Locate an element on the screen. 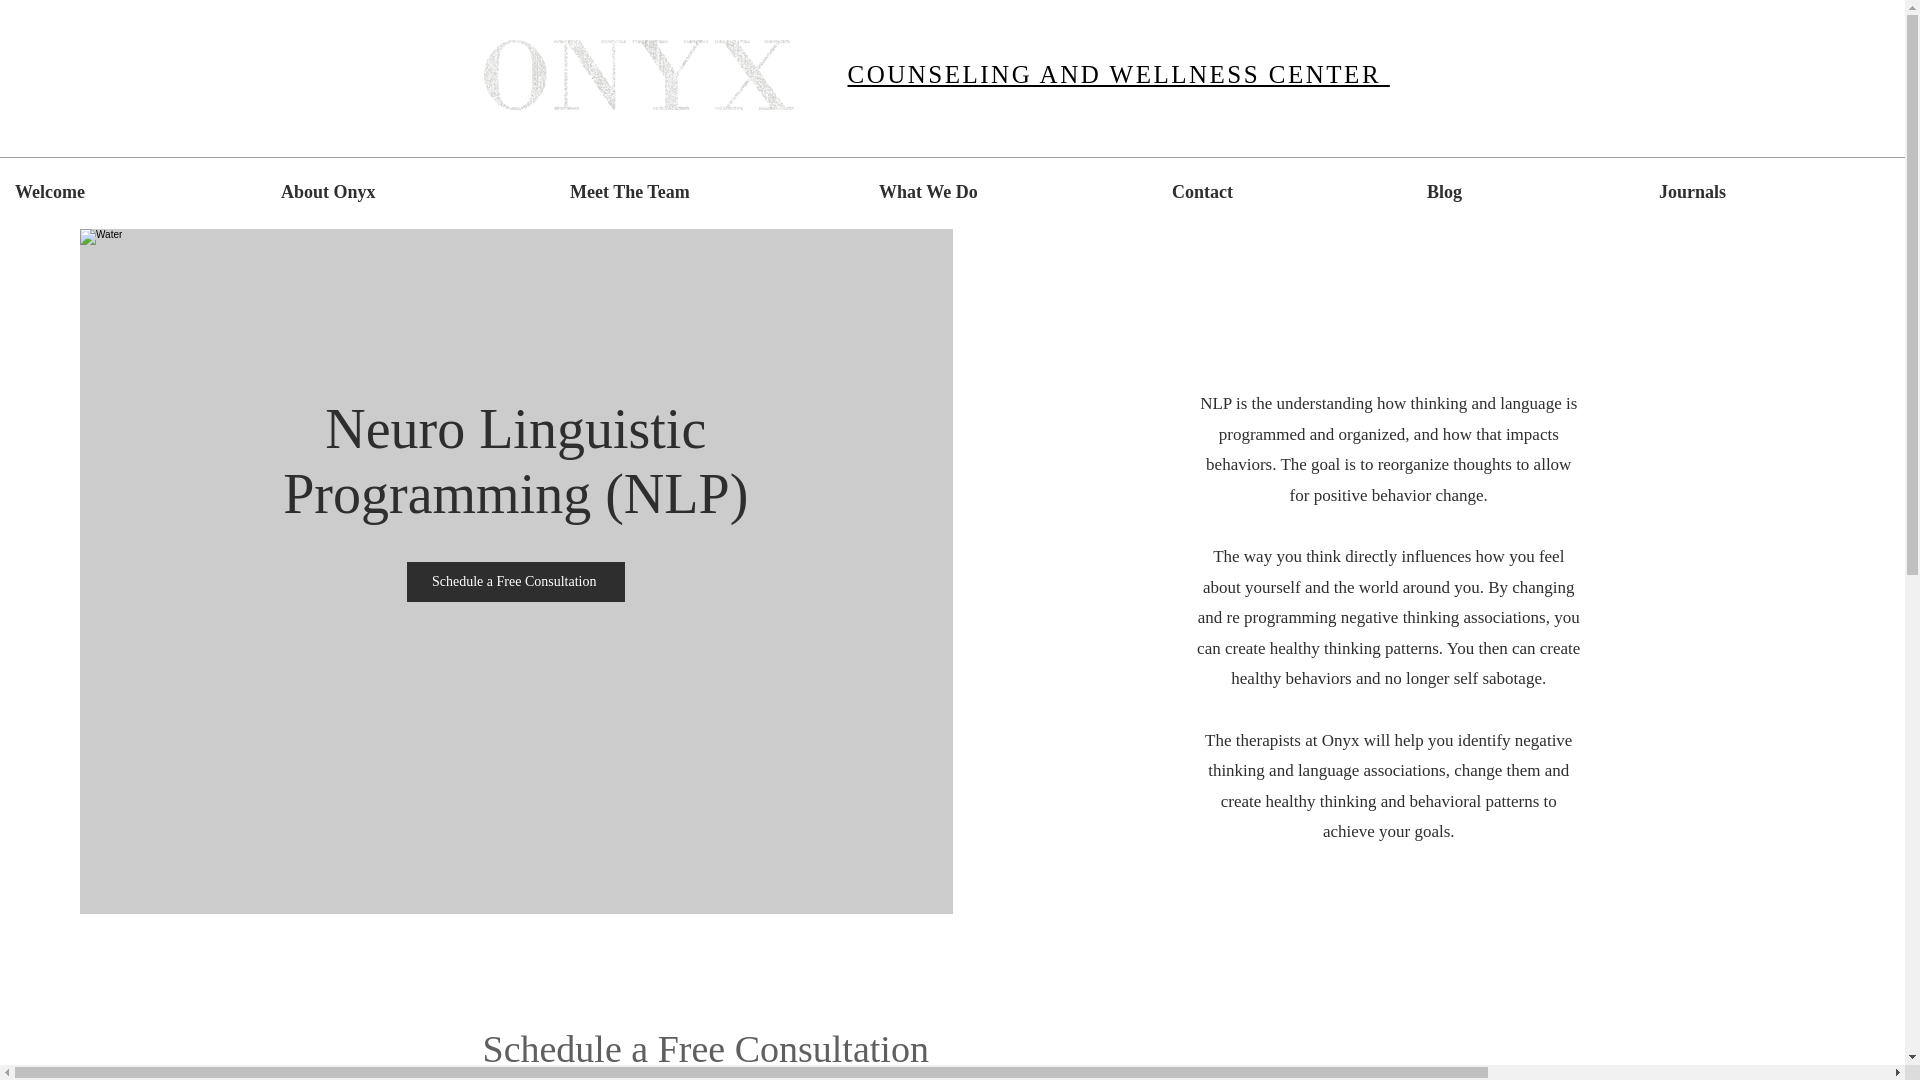 The height and width of the screenshot is (1080, 1920). Meet The Team is located at coordinates (709, 192).